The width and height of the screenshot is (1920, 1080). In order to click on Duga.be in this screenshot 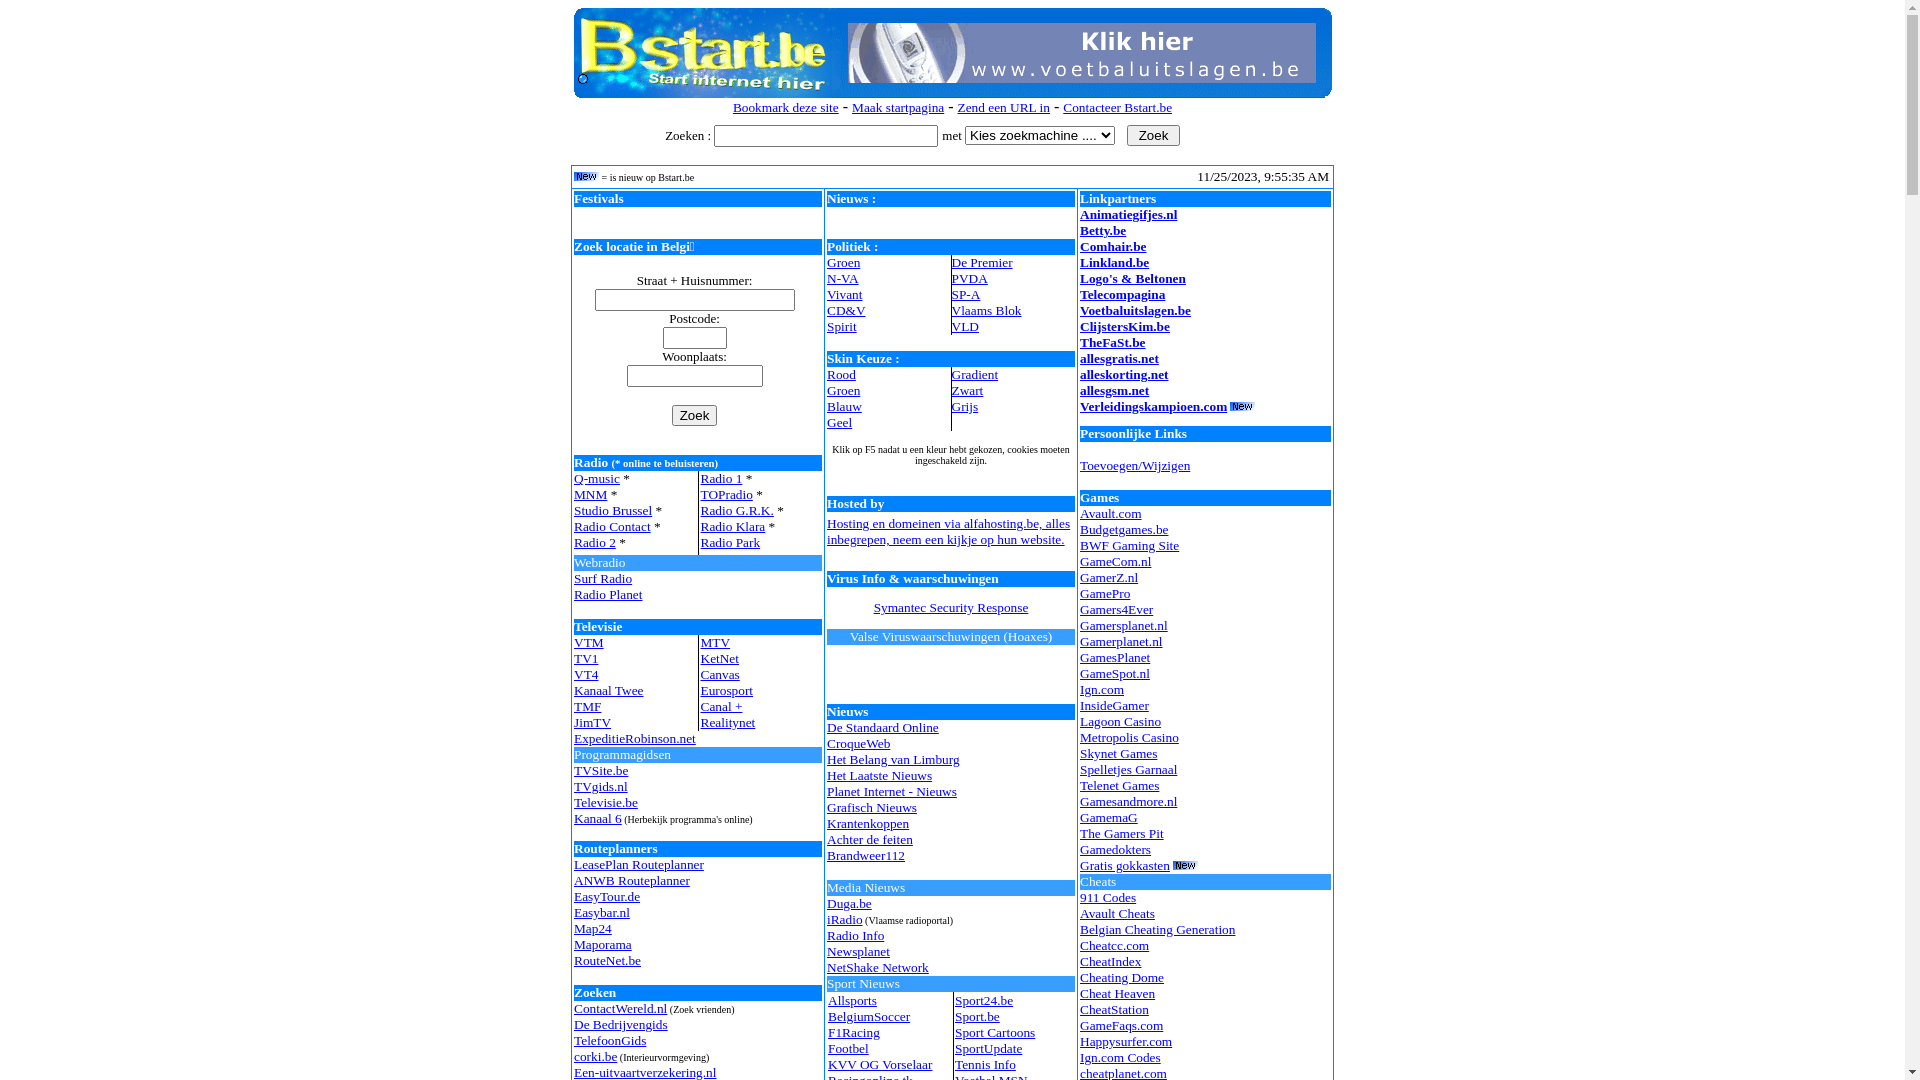, I will do `click(850, 904)`.